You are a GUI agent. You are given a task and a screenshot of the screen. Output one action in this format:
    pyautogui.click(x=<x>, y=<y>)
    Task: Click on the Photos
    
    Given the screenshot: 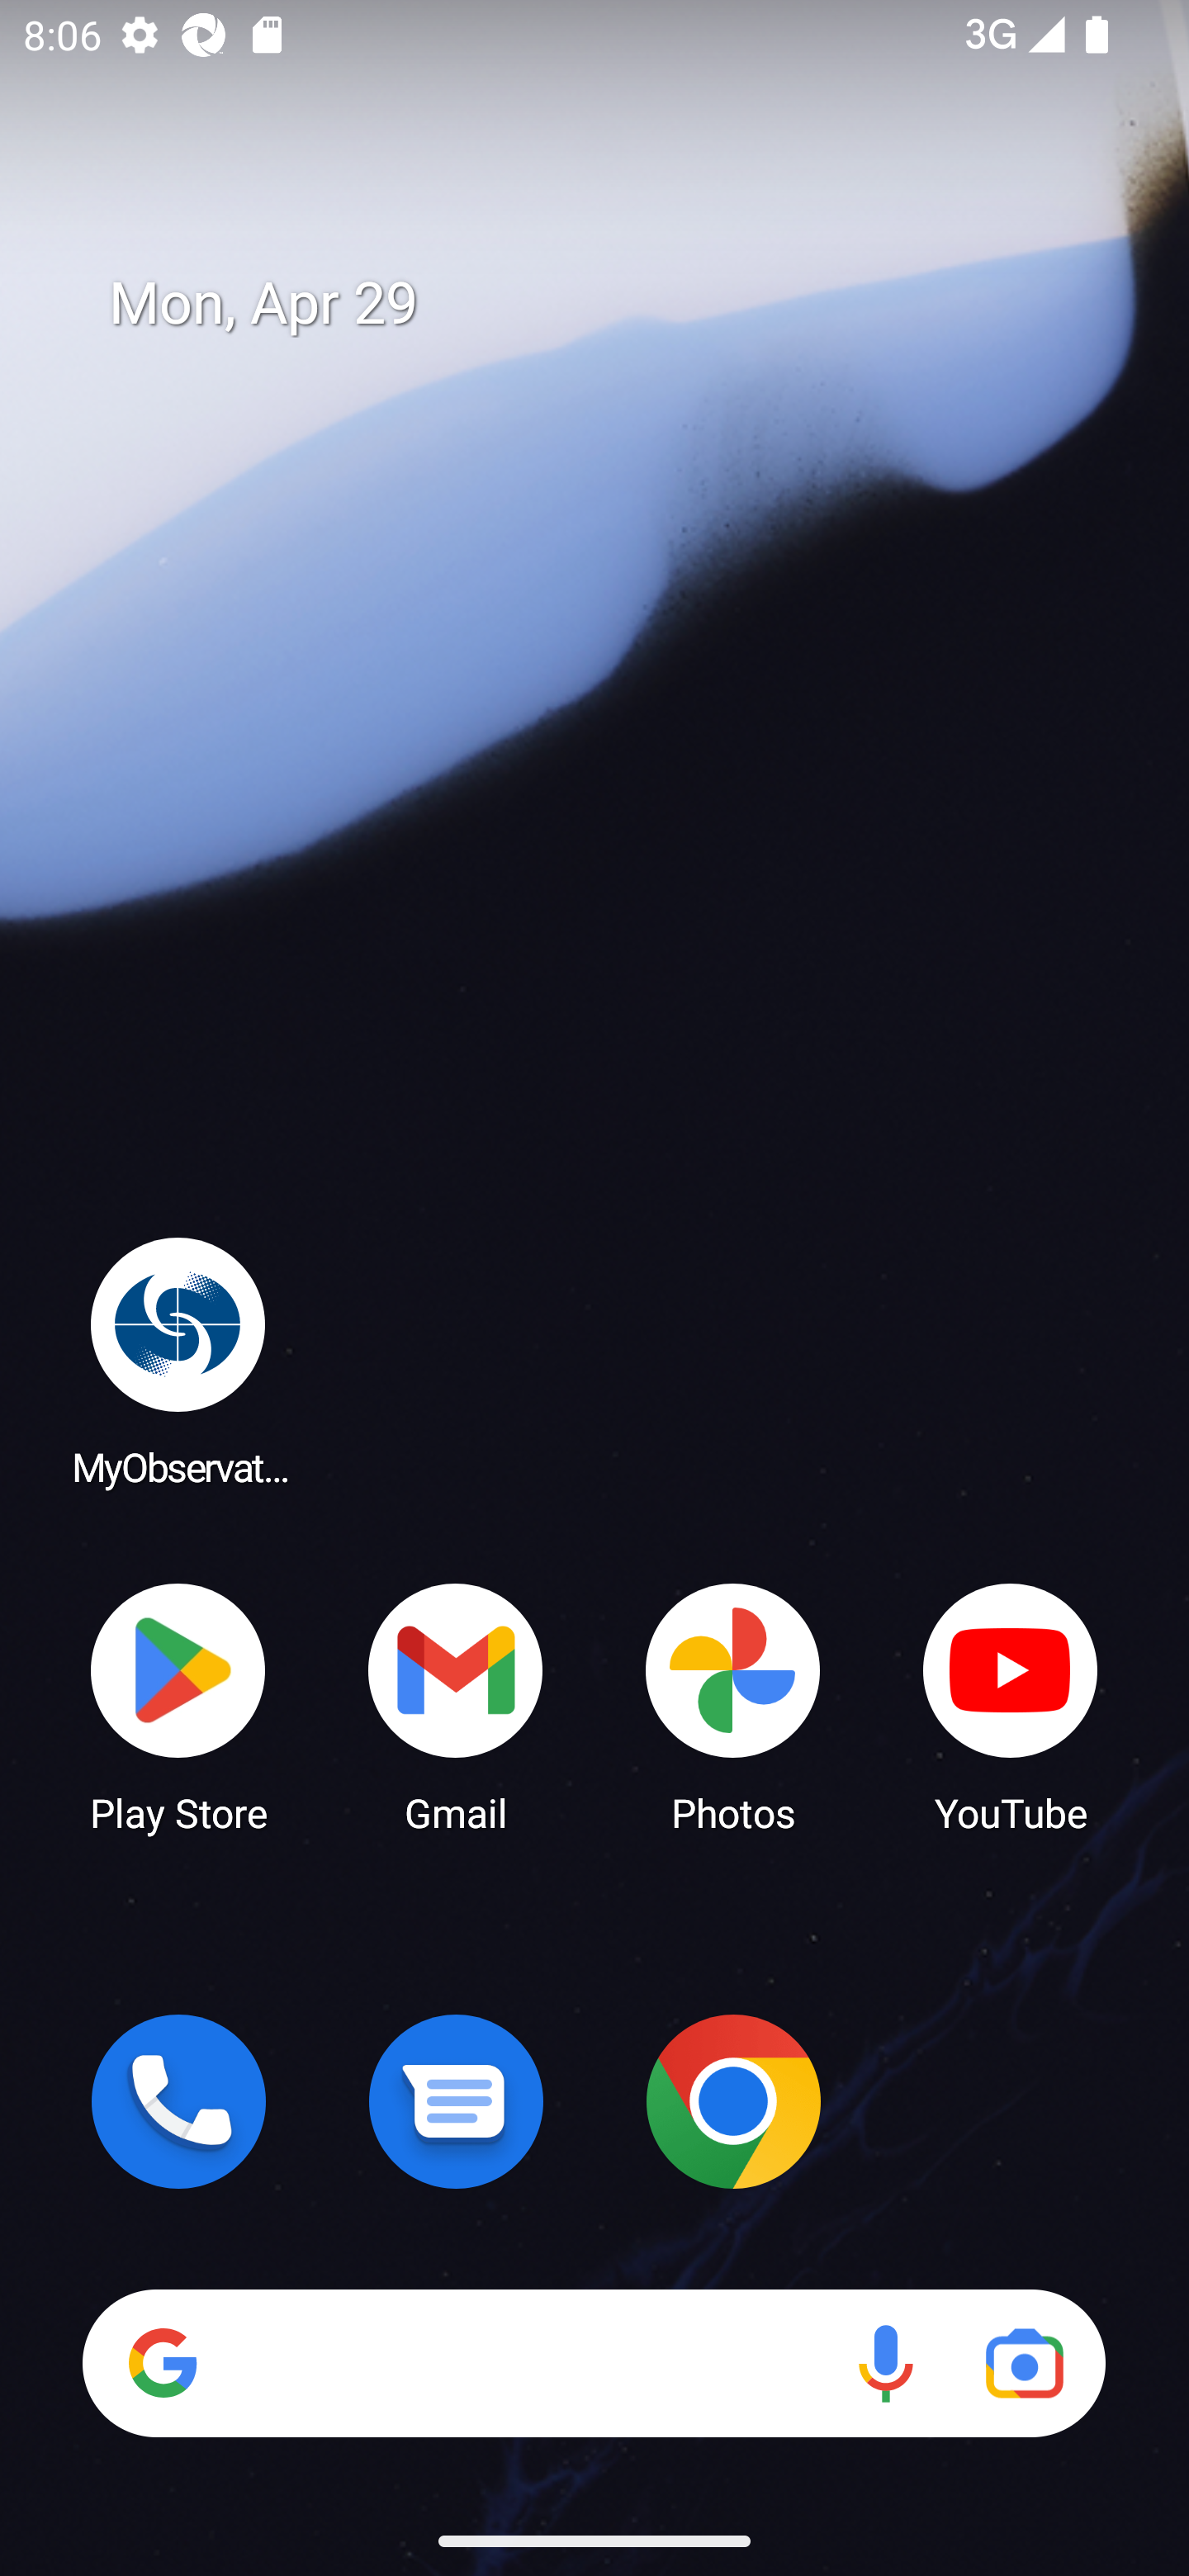 What is the action you would take?
    pyautogui.click(x=733, y=1706)
    